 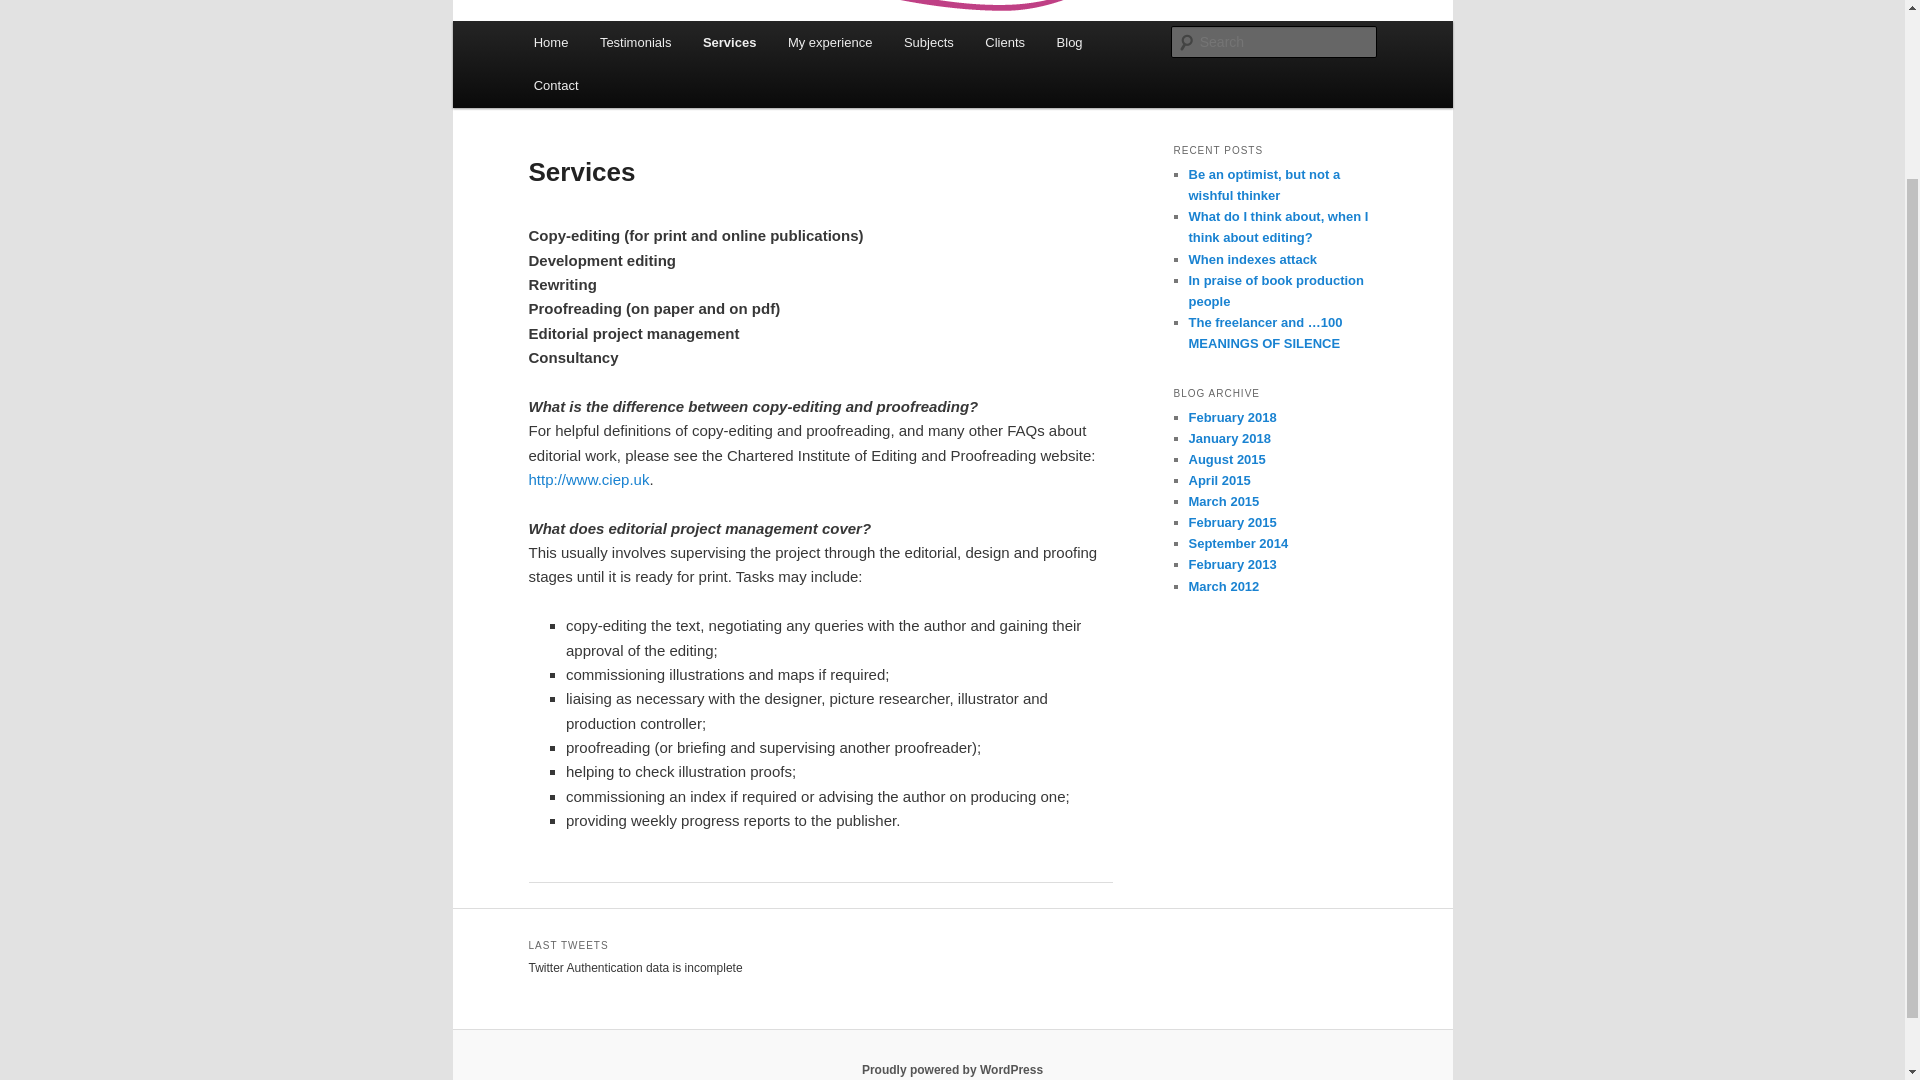 What do you see at coordinates (635, 42) in the screenshot?
I see `Testimonials` at bounding box center [635, 42].